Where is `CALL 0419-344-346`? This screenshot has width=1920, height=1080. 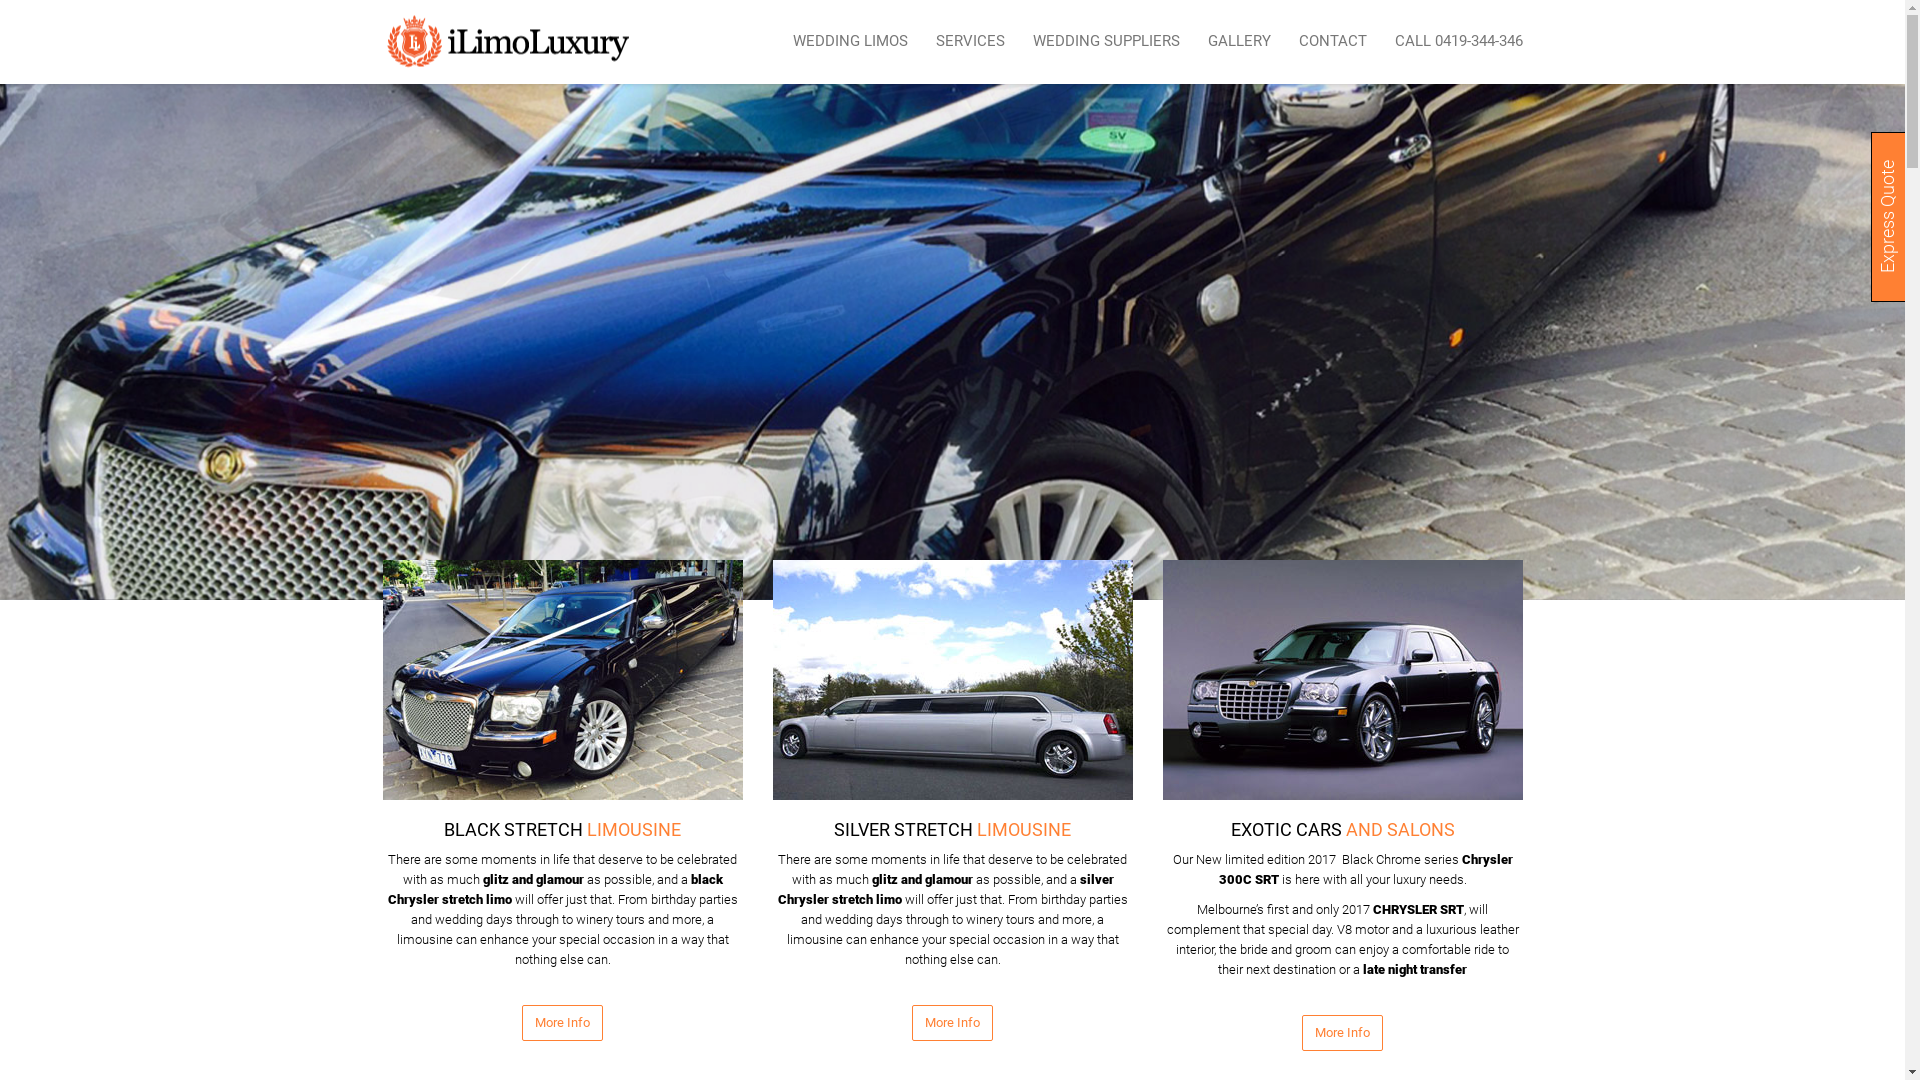 CALL 0419-344-346 is located at coordinates (1451, 42).